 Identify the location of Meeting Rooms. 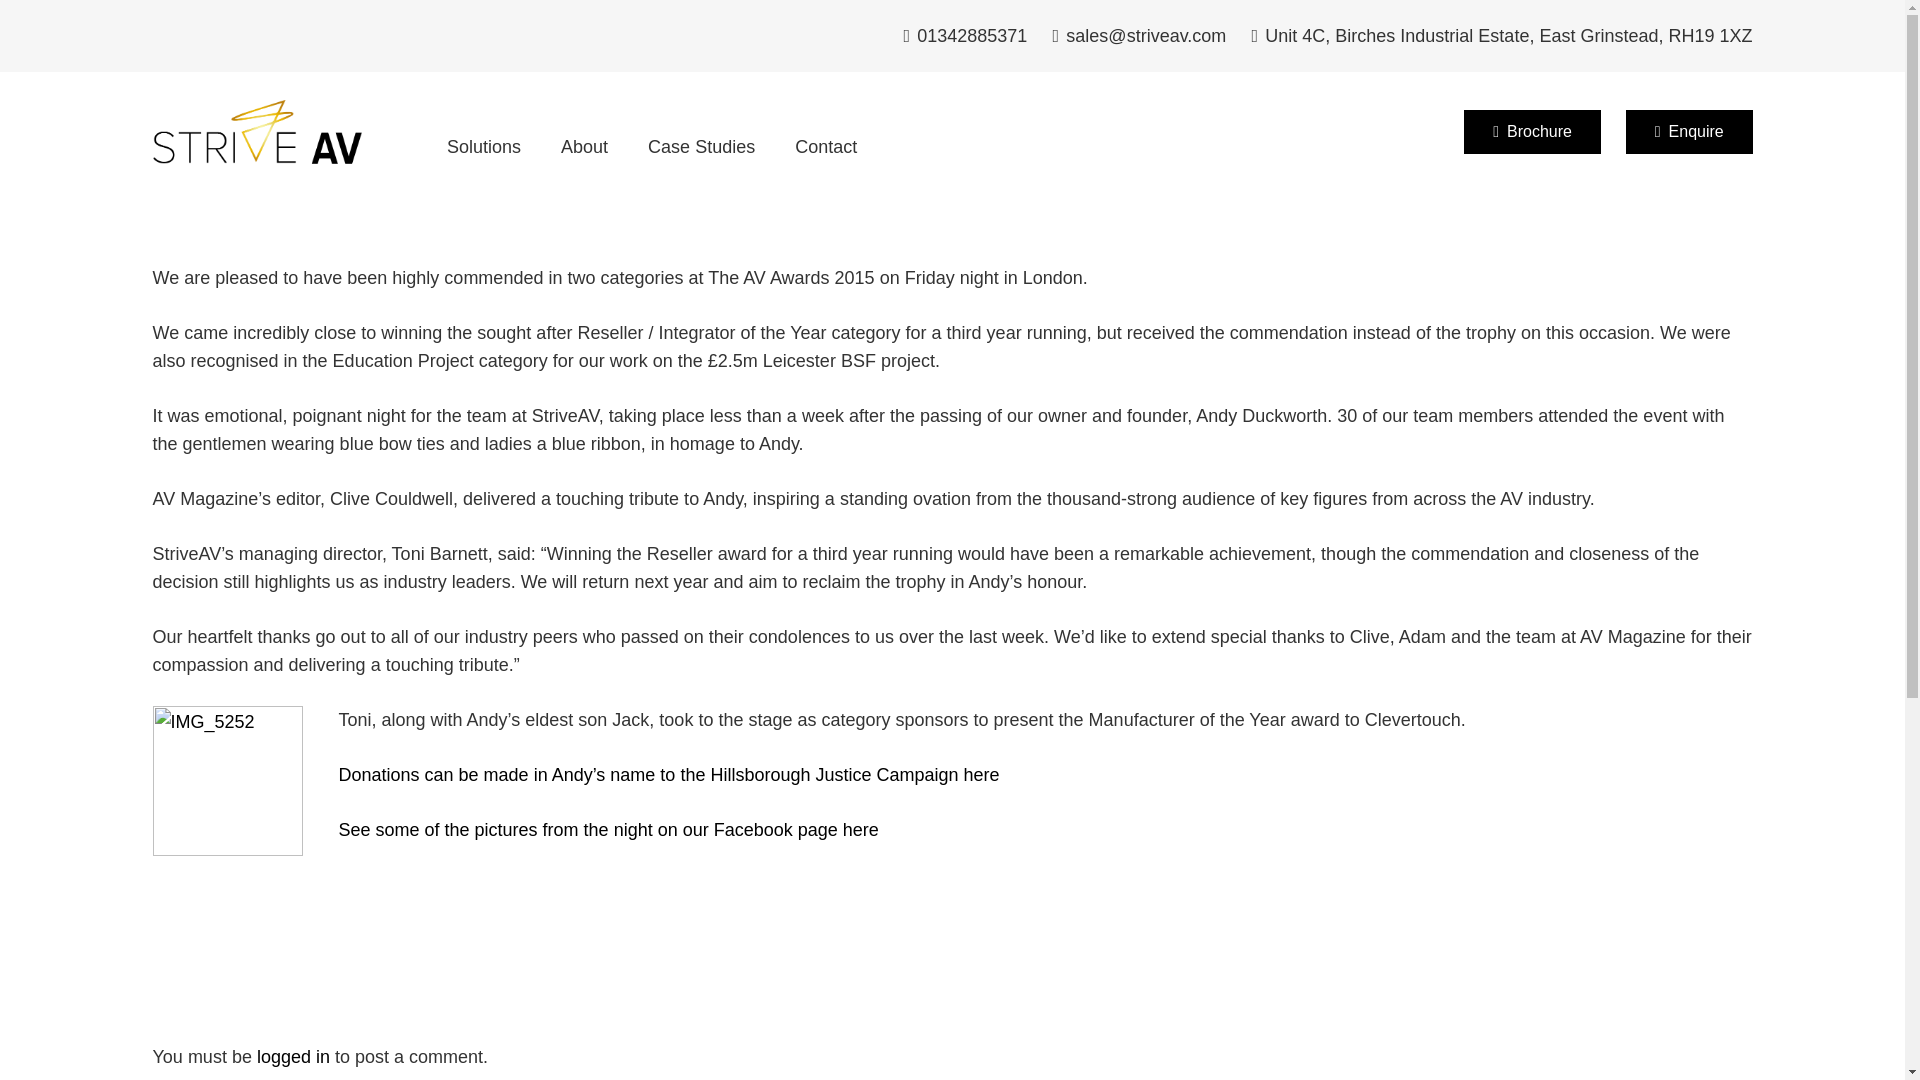
(1300, 772).